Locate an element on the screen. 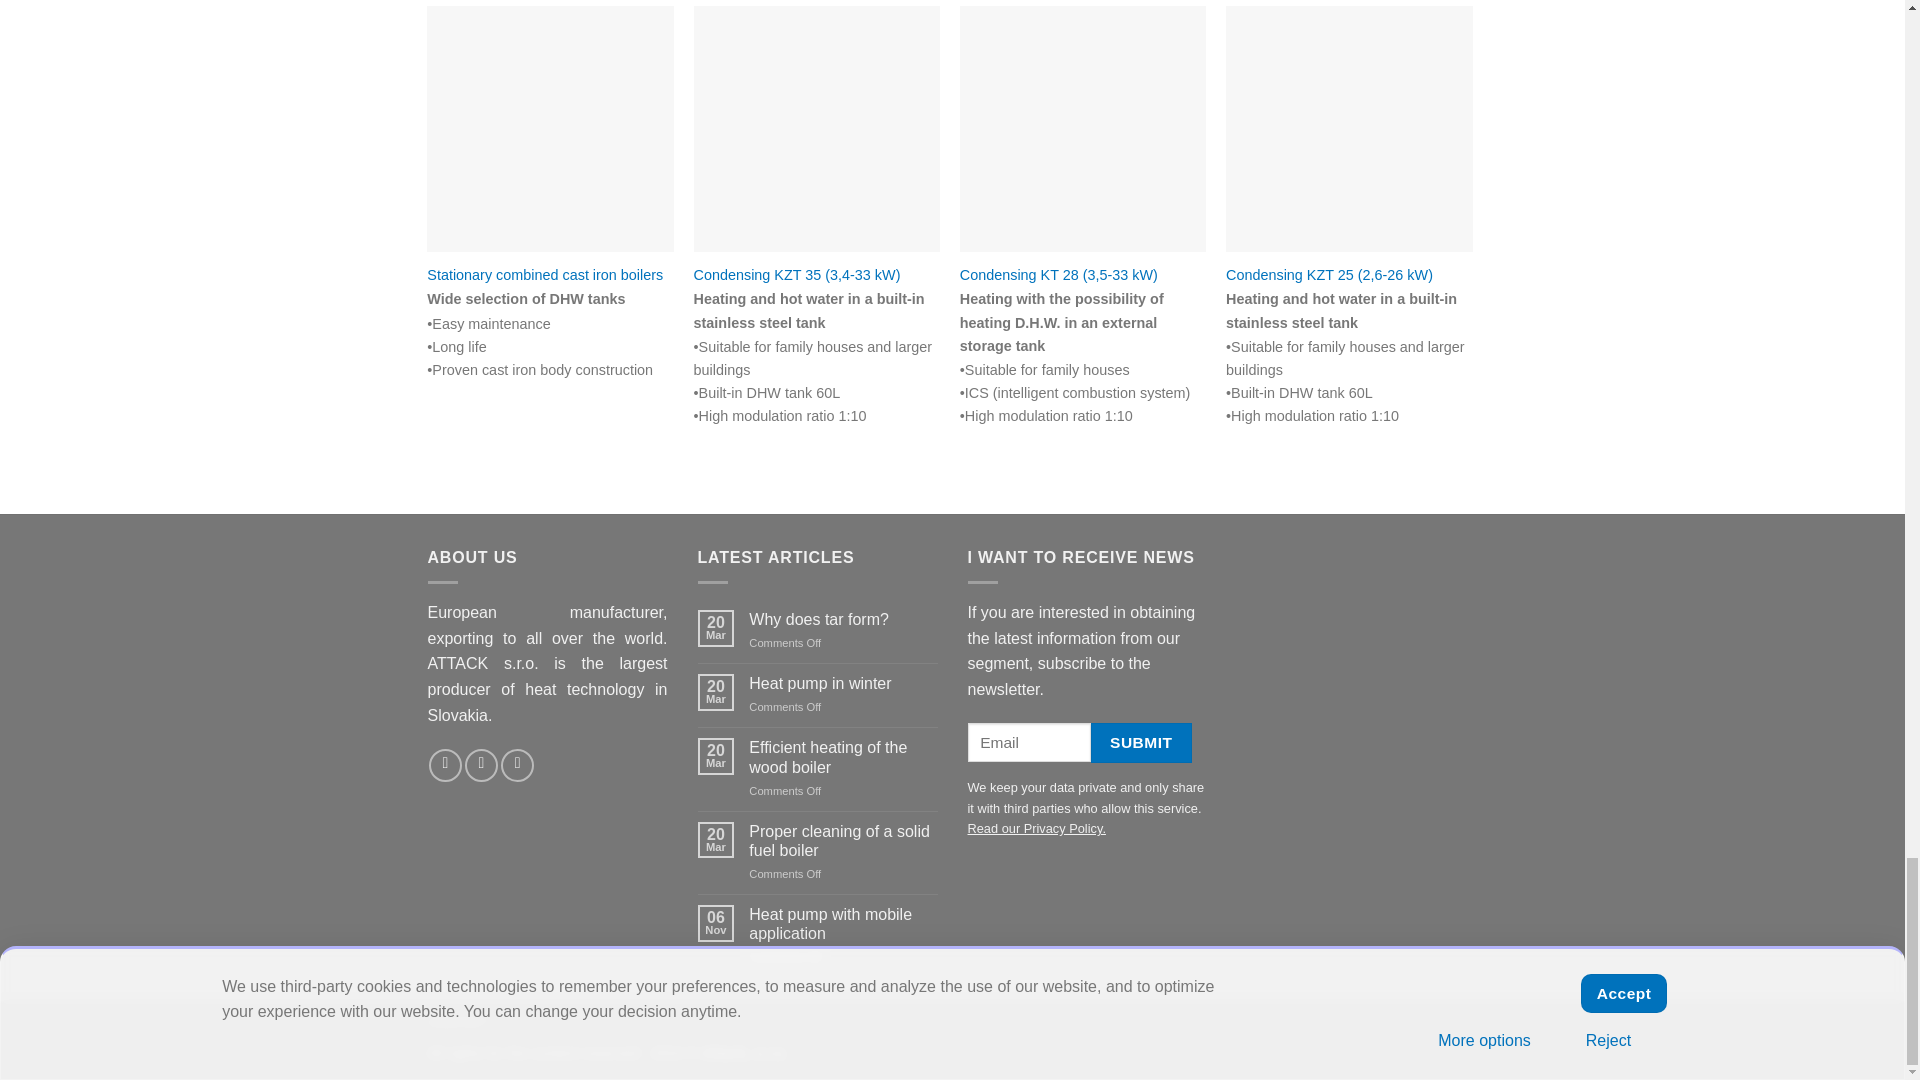  Efficient heating of the wood boiler is located at coordinates (842, 756).